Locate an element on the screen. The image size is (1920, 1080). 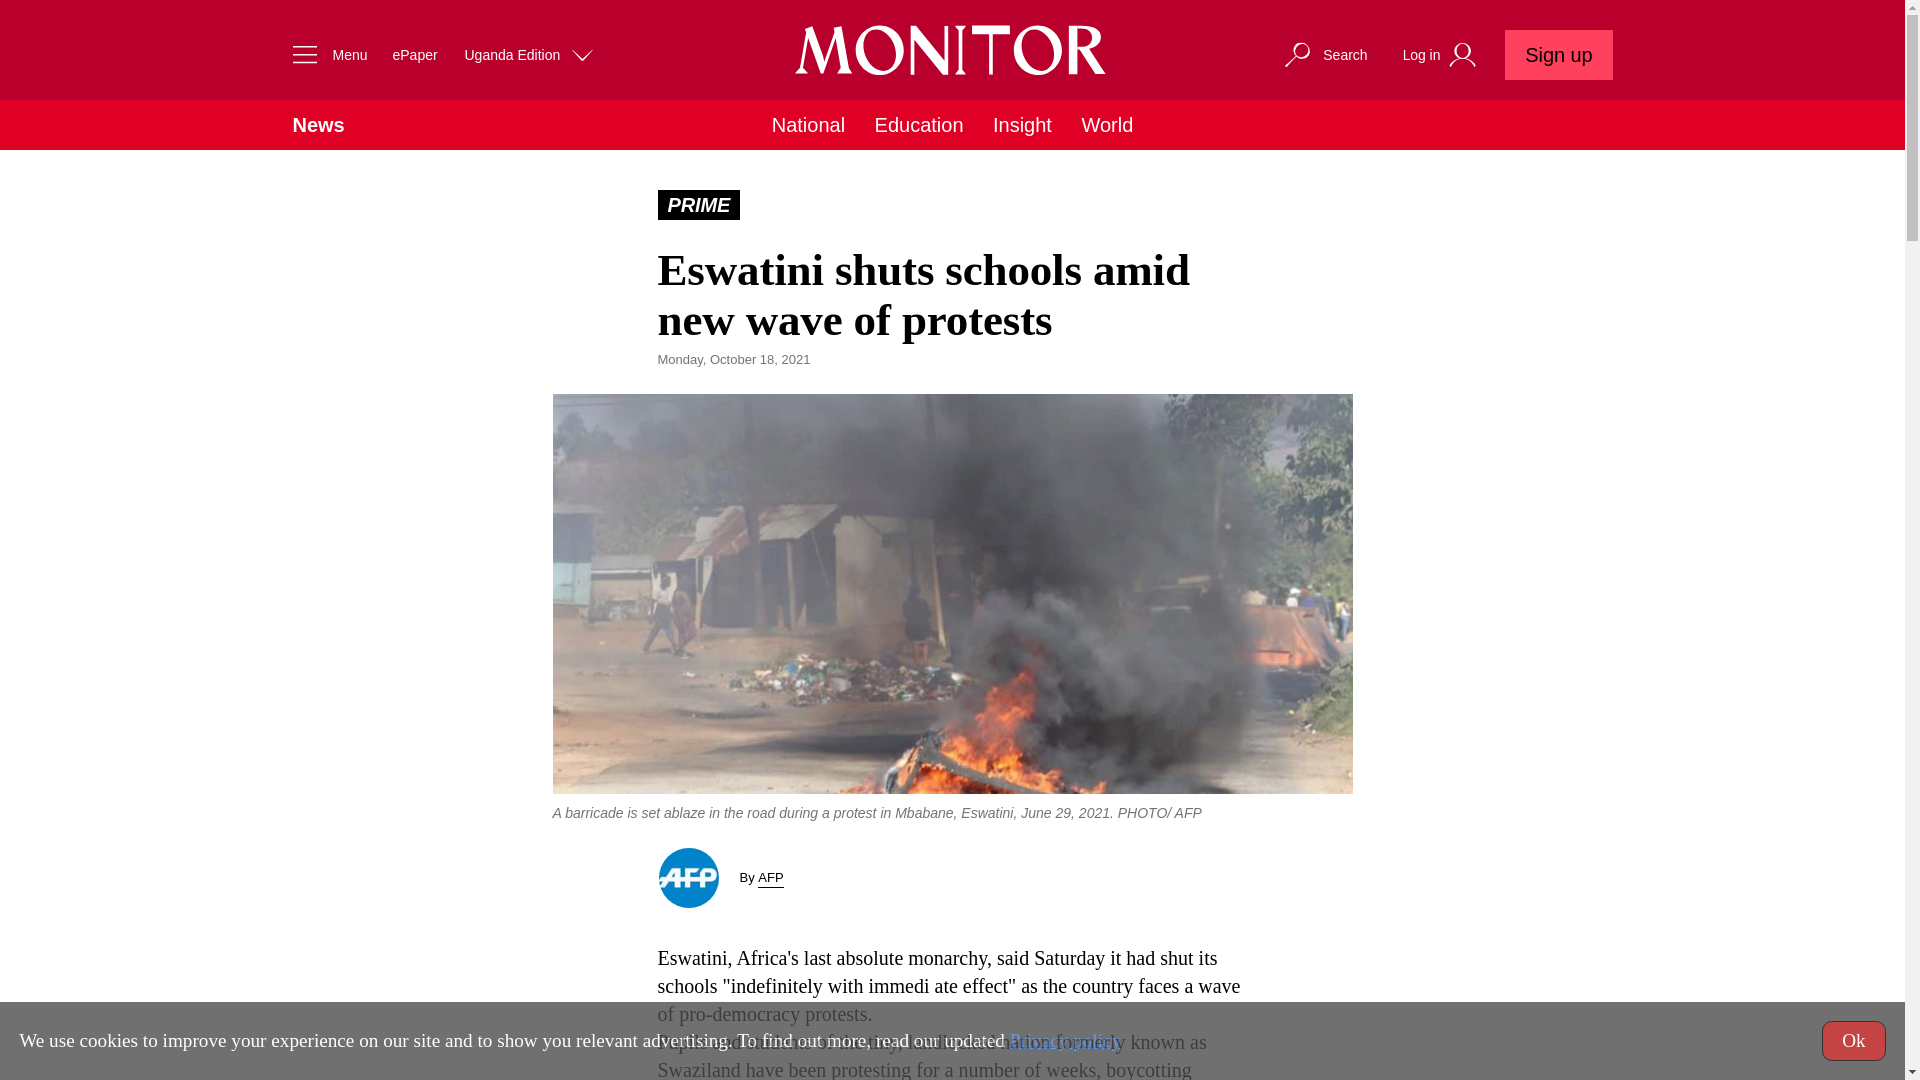
Ok is located at coordinates (1854, 1040).